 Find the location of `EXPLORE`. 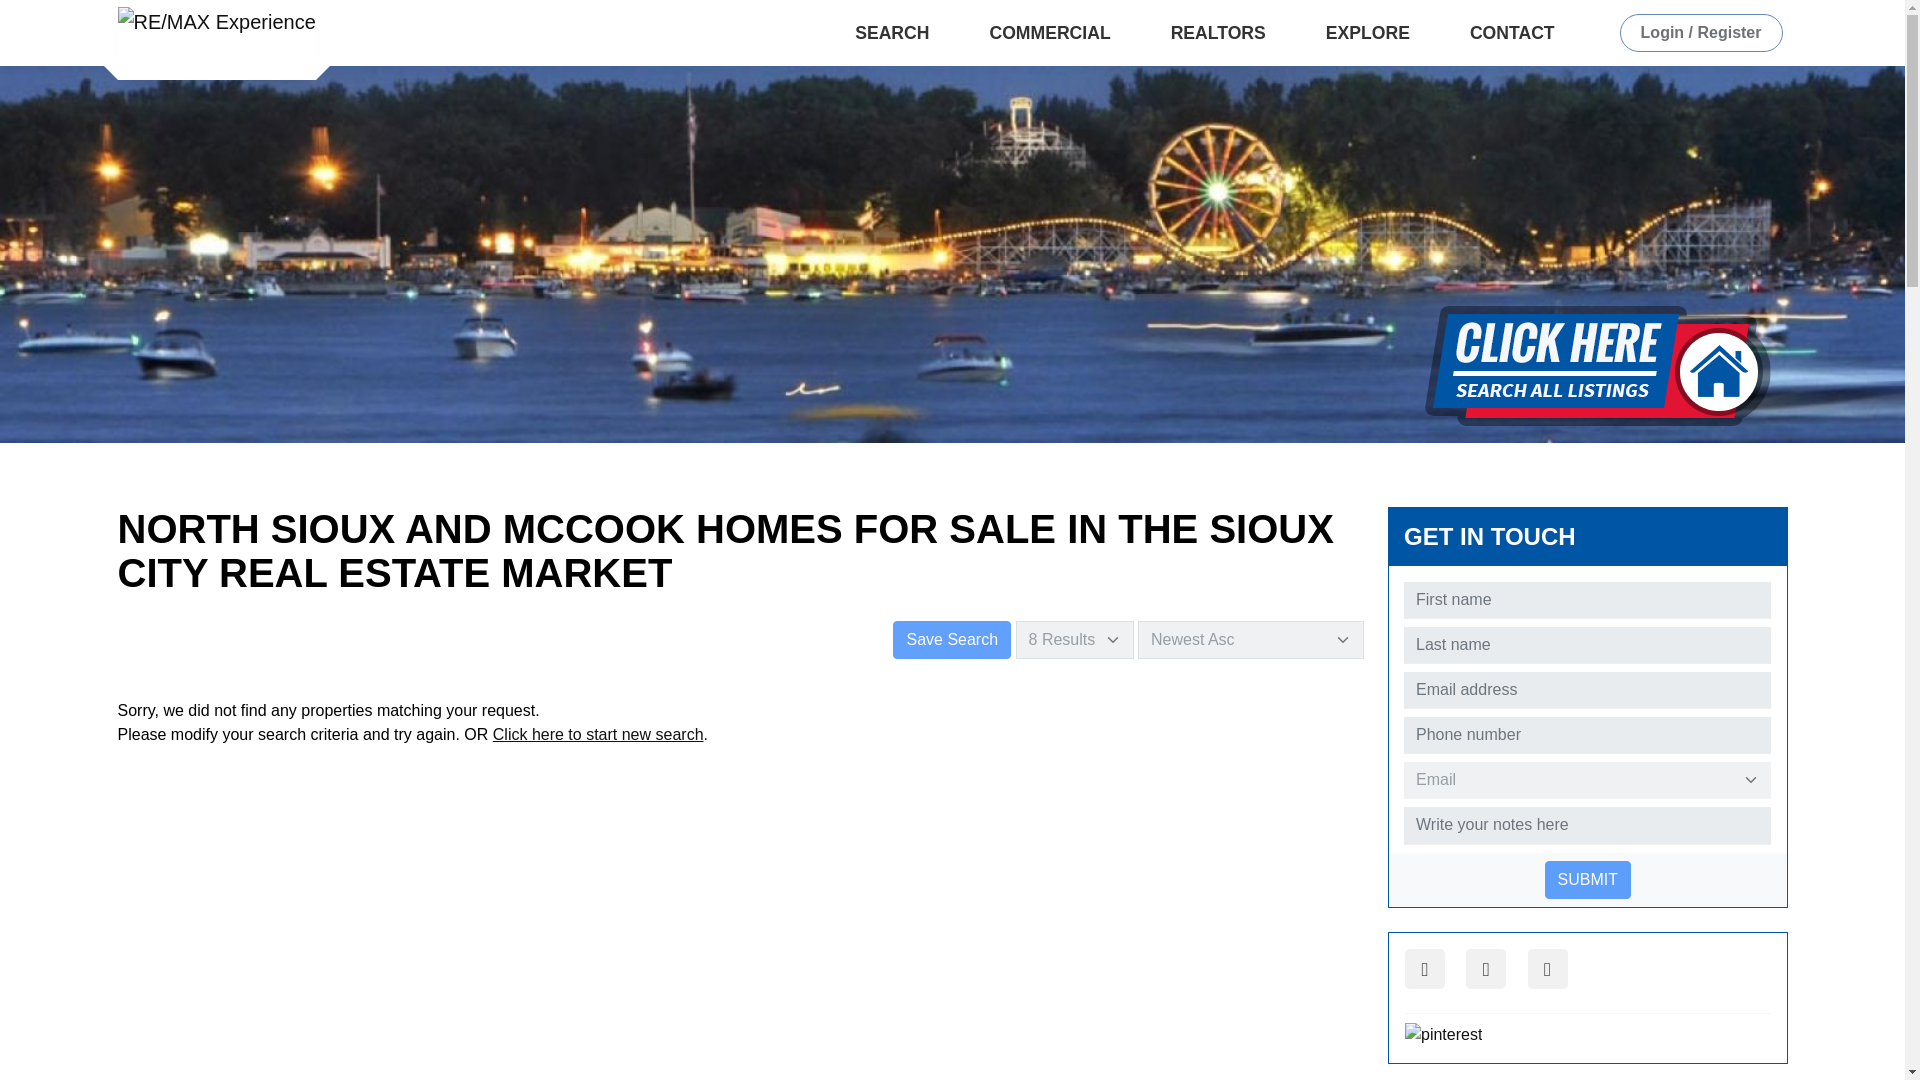

EXPLORE is located at coordinates (1373, 32).